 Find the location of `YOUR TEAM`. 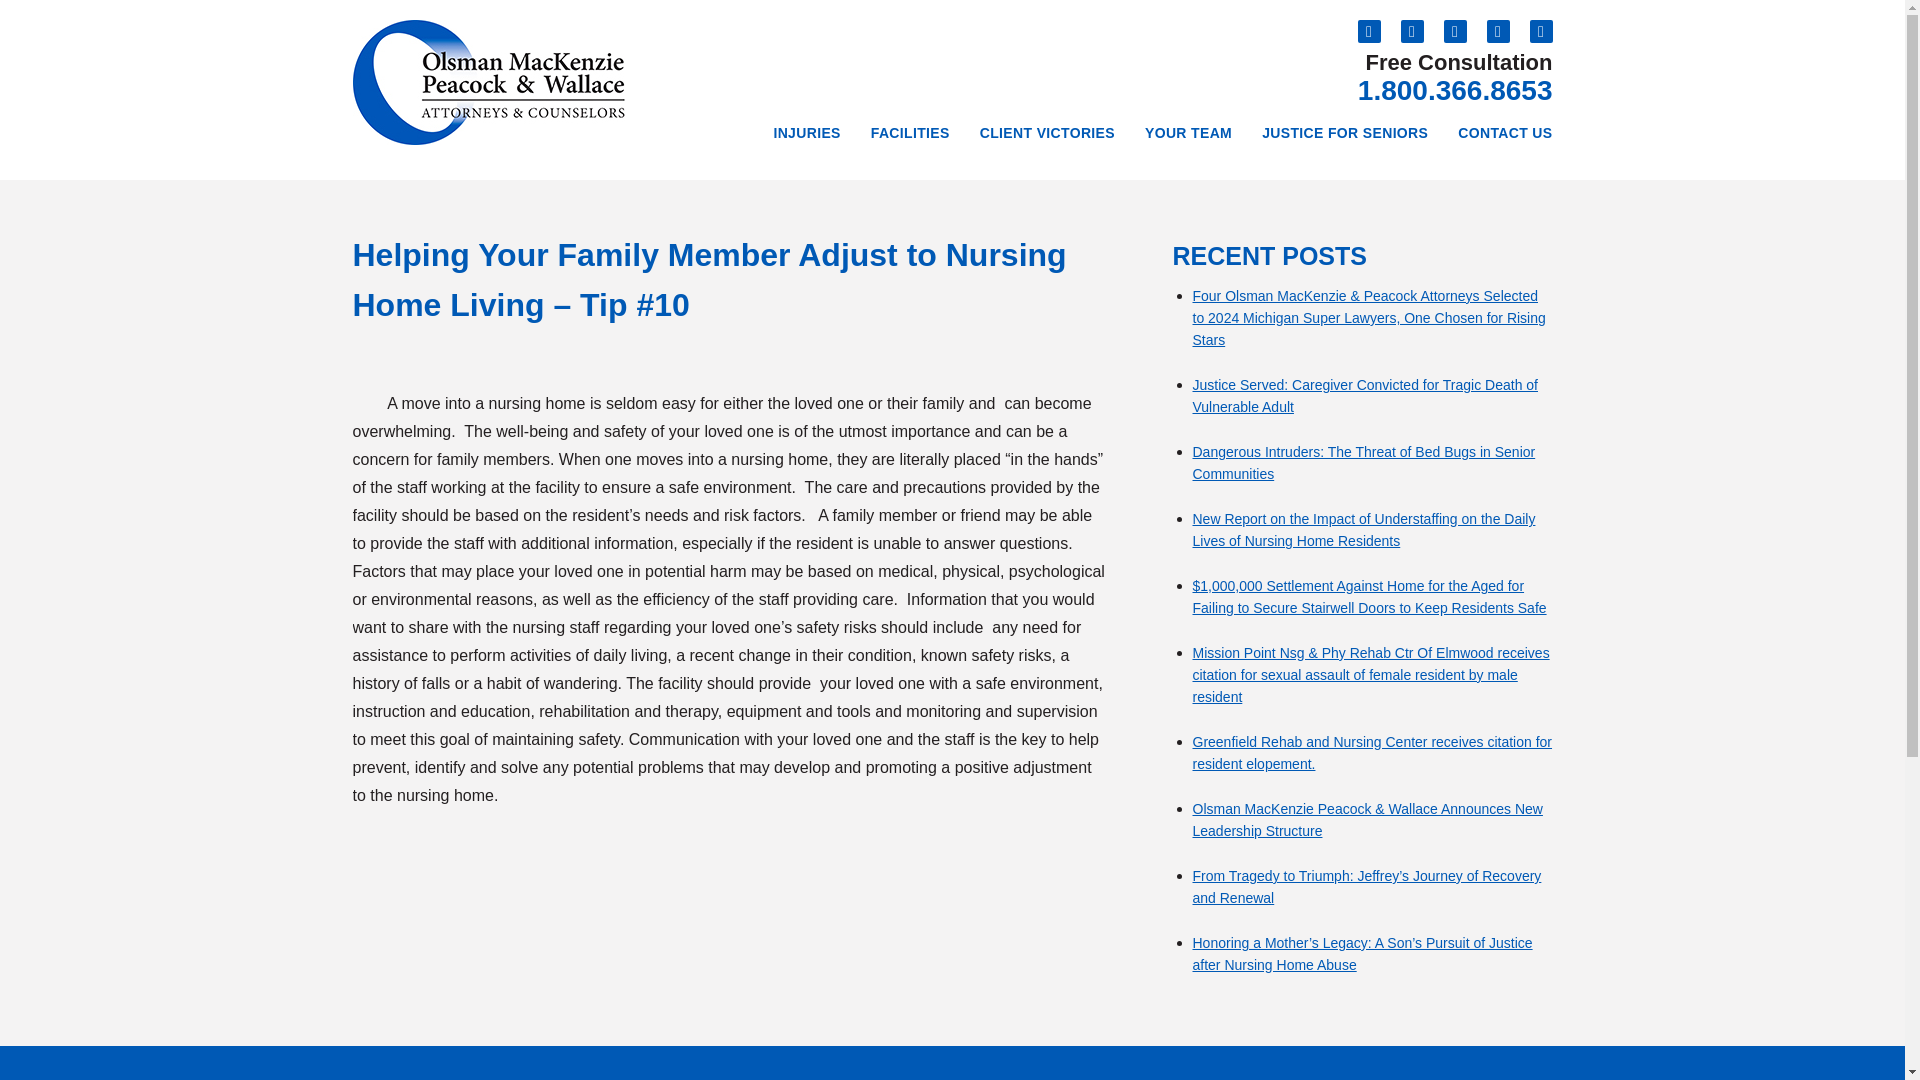

YOUR TEAM is located at coordinates (1188, 134).